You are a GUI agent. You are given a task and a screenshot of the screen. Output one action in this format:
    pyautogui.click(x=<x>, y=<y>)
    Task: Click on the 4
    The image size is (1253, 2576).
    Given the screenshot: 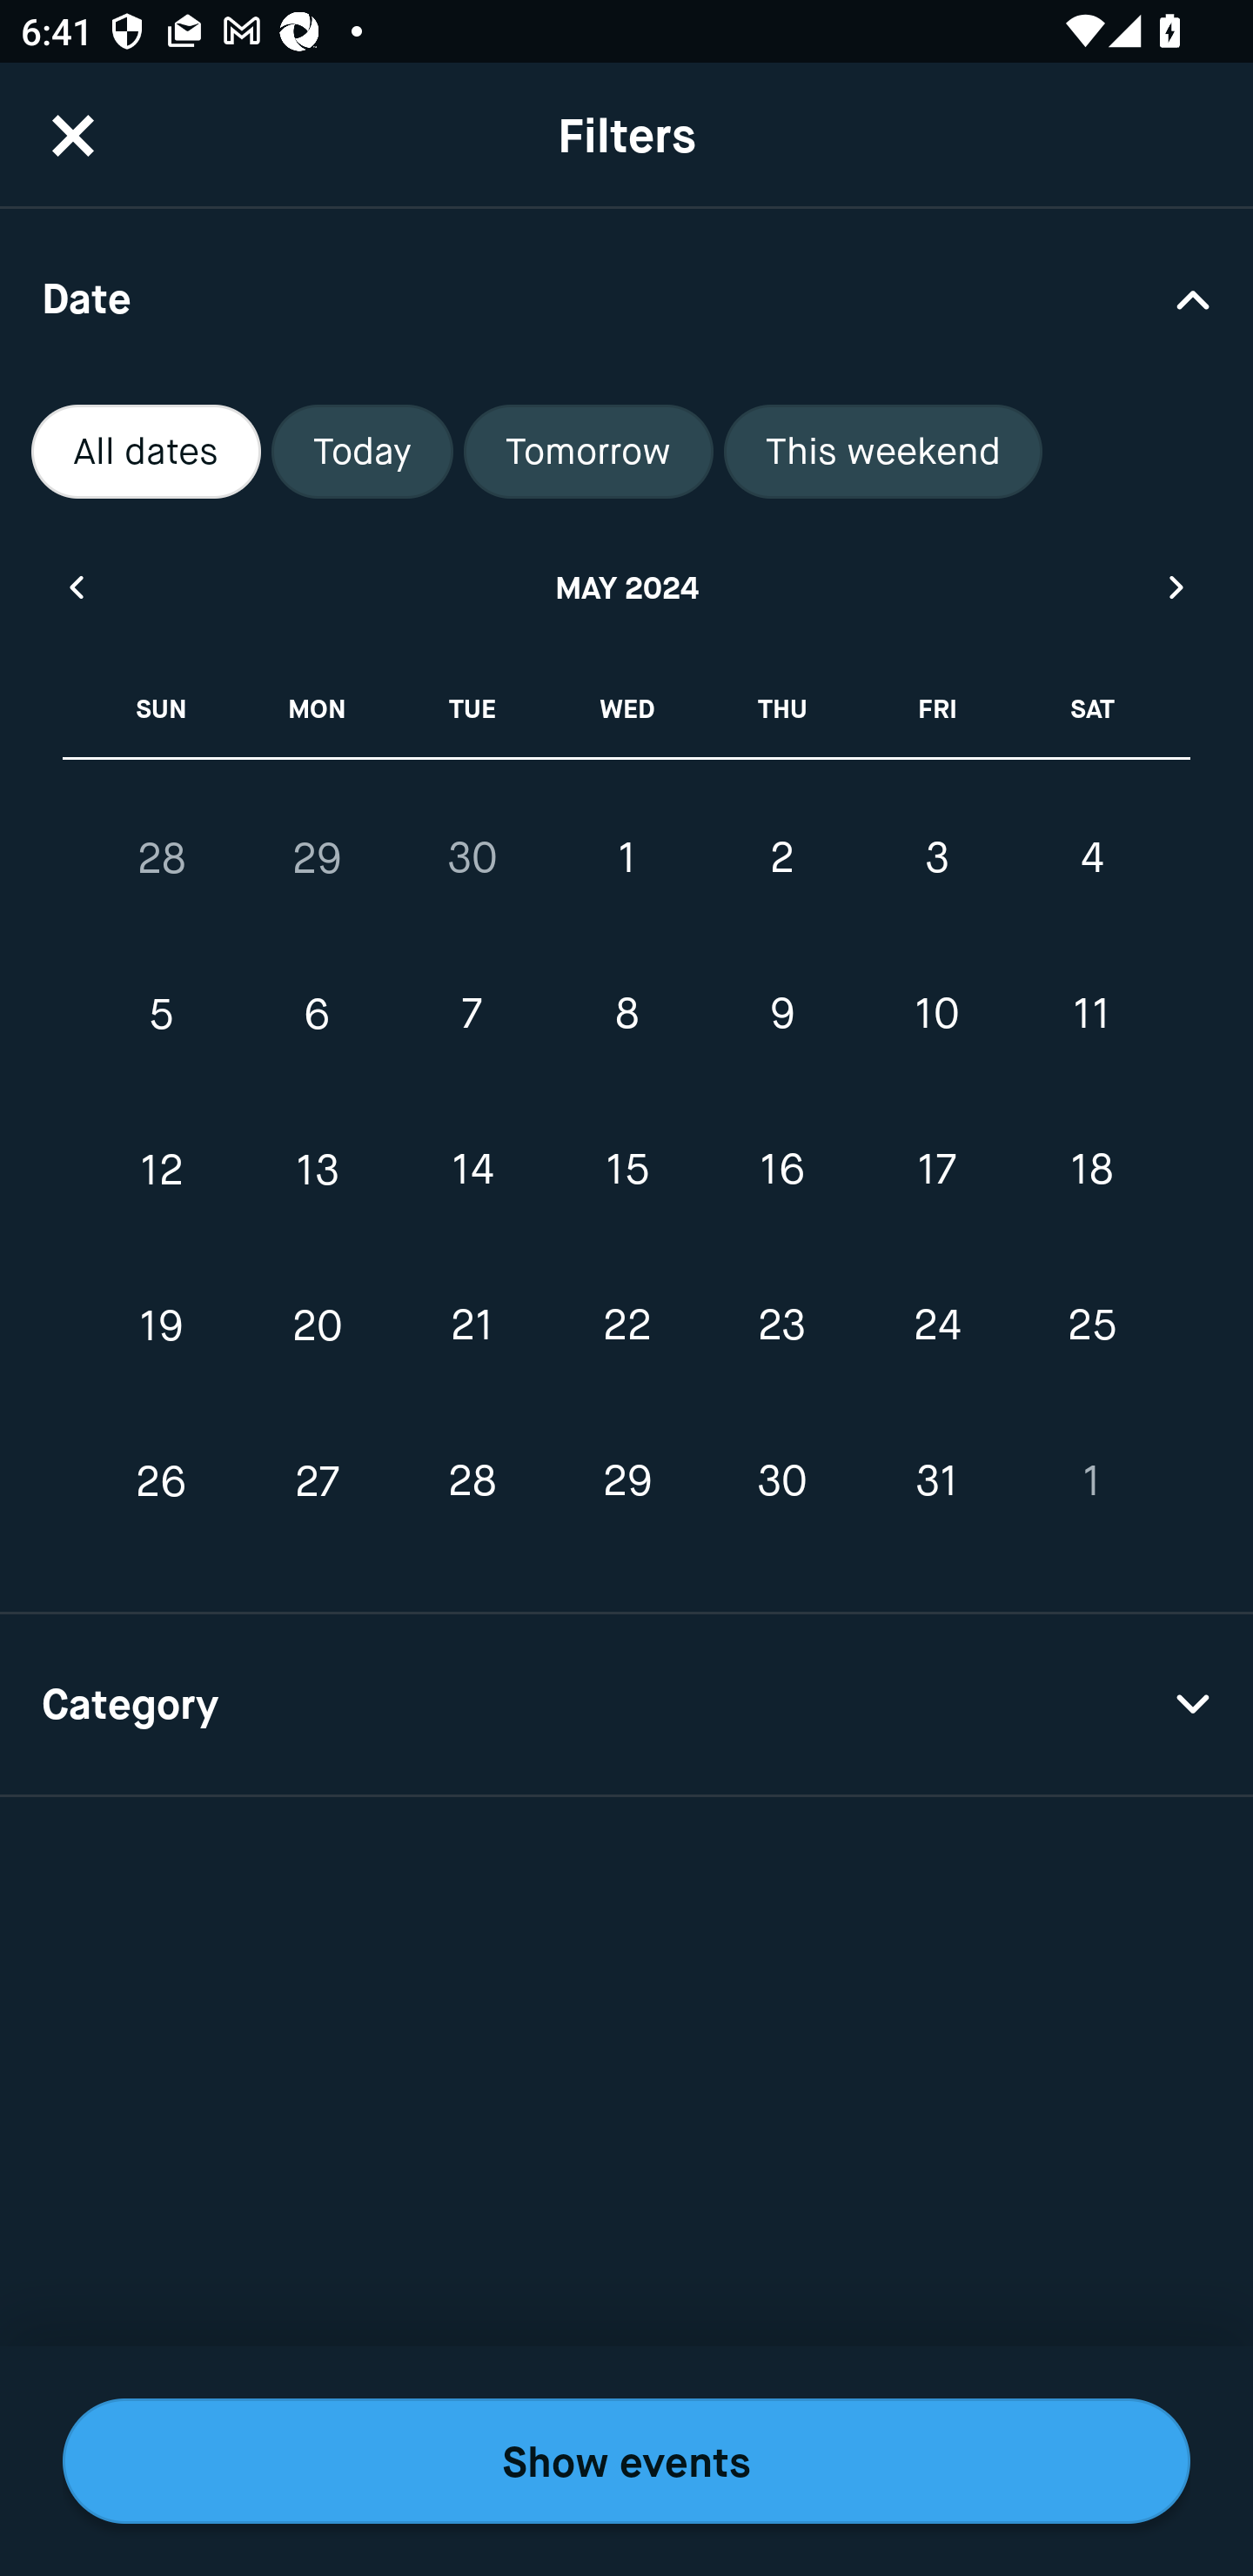 What is the action you would take?
    pyautogui.click(x=1091, y=857)
    